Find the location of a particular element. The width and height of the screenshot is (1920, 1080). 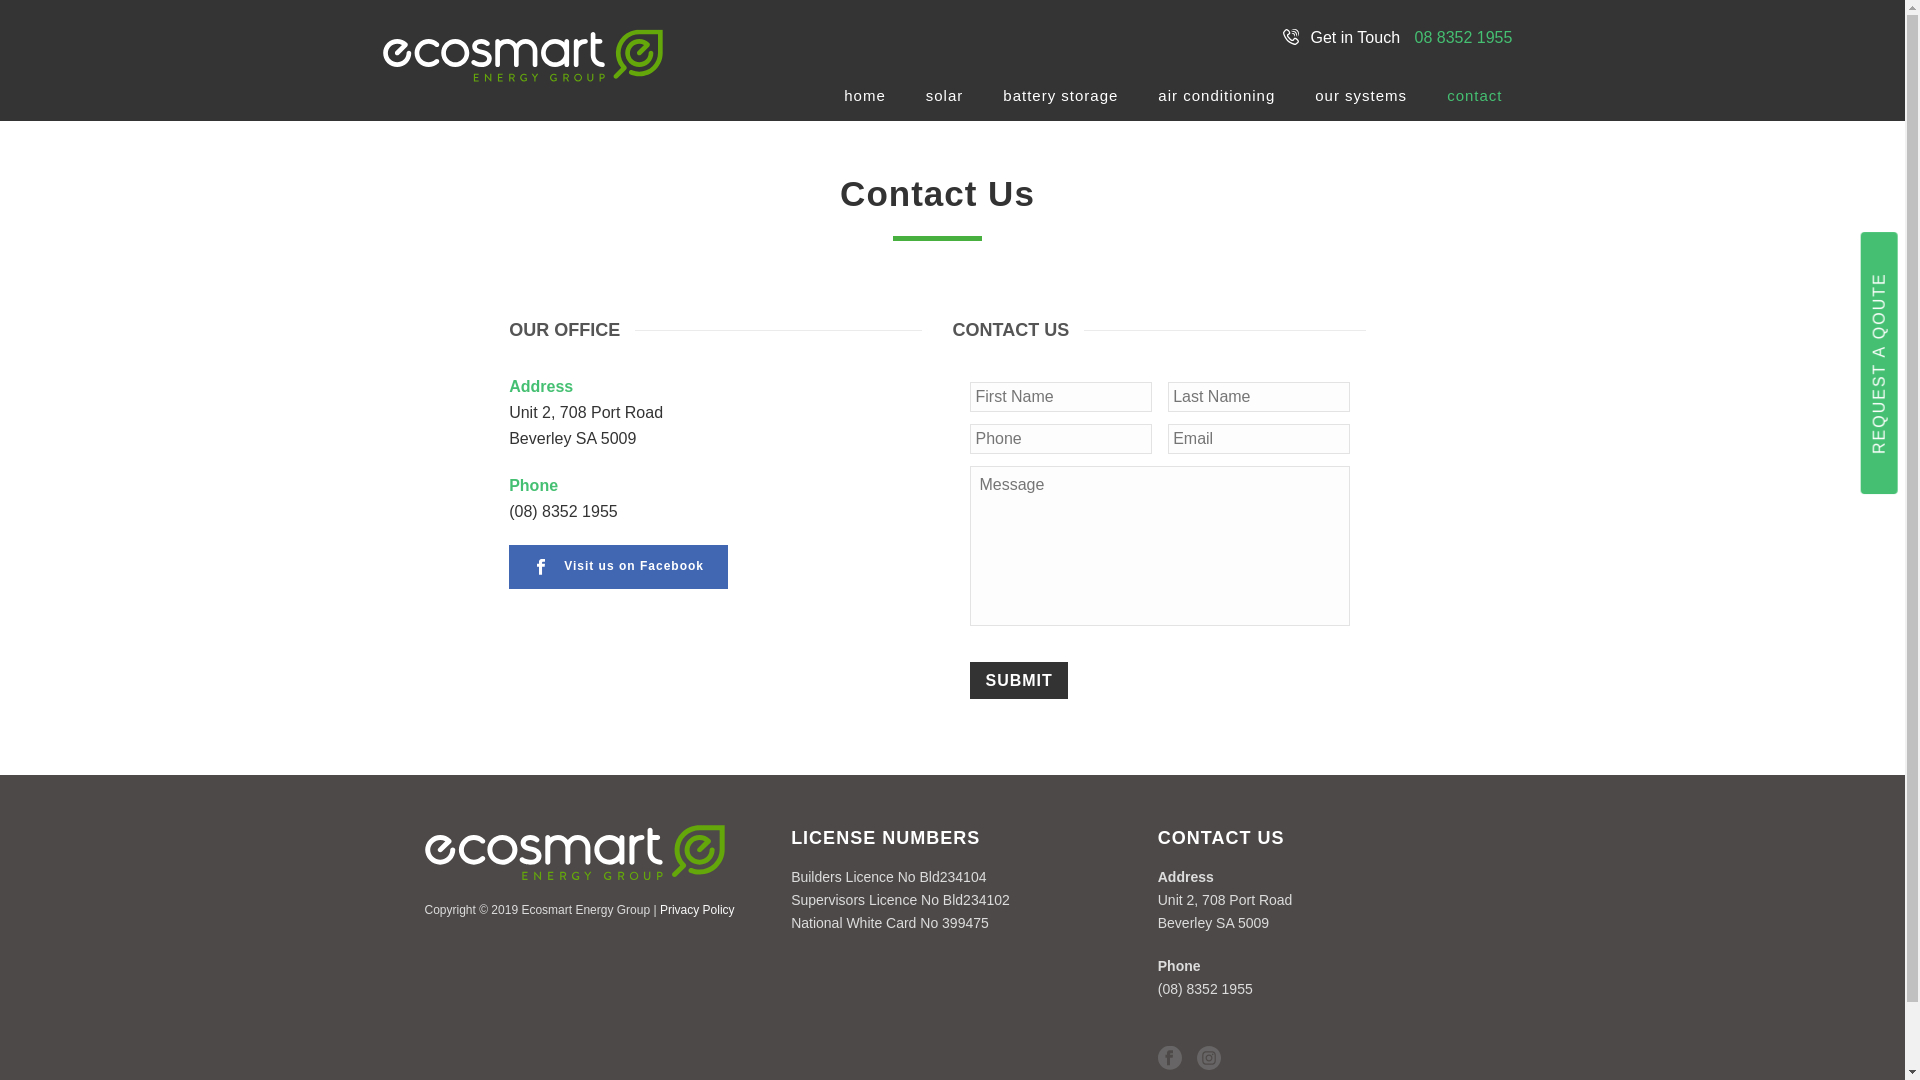

battery storage is located at coordinates (1060, 96).